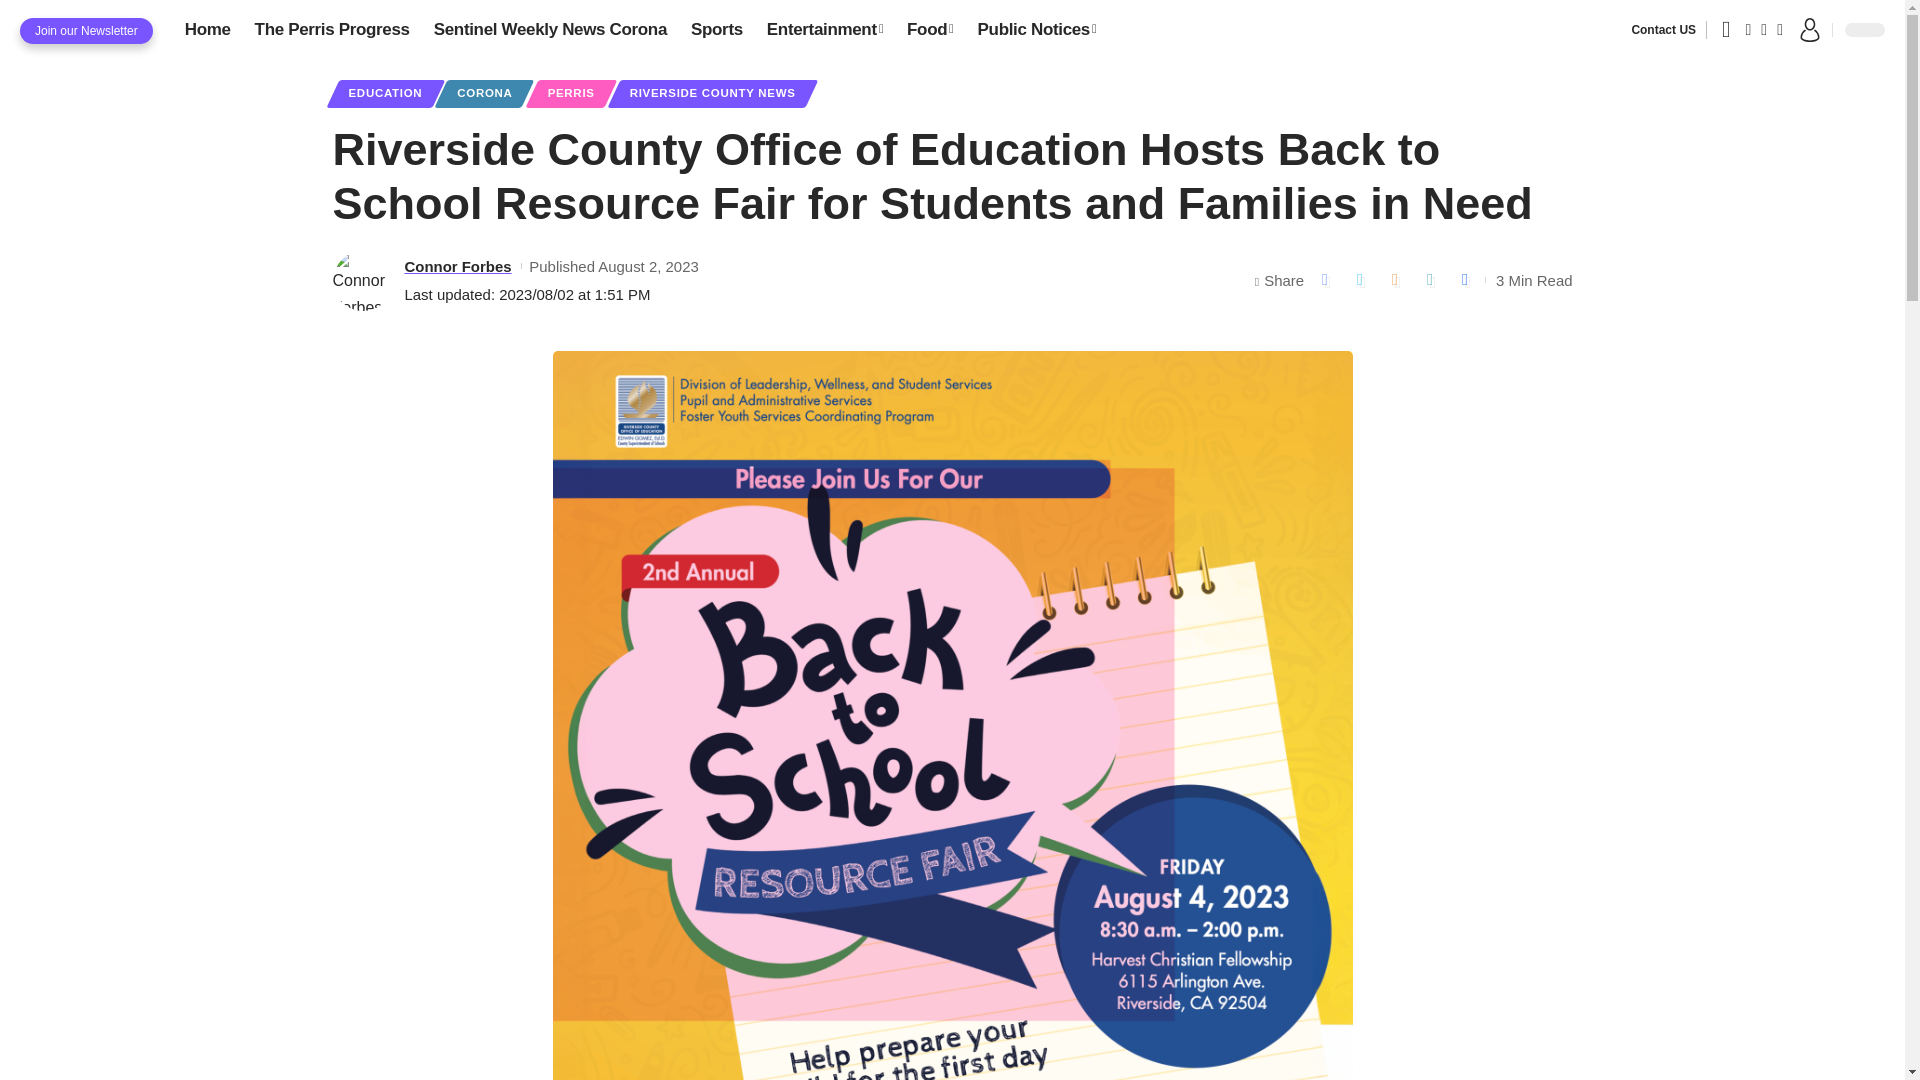 This screenshot has width=1920, height=1080. I want to click on Sports, so click(716, 29).